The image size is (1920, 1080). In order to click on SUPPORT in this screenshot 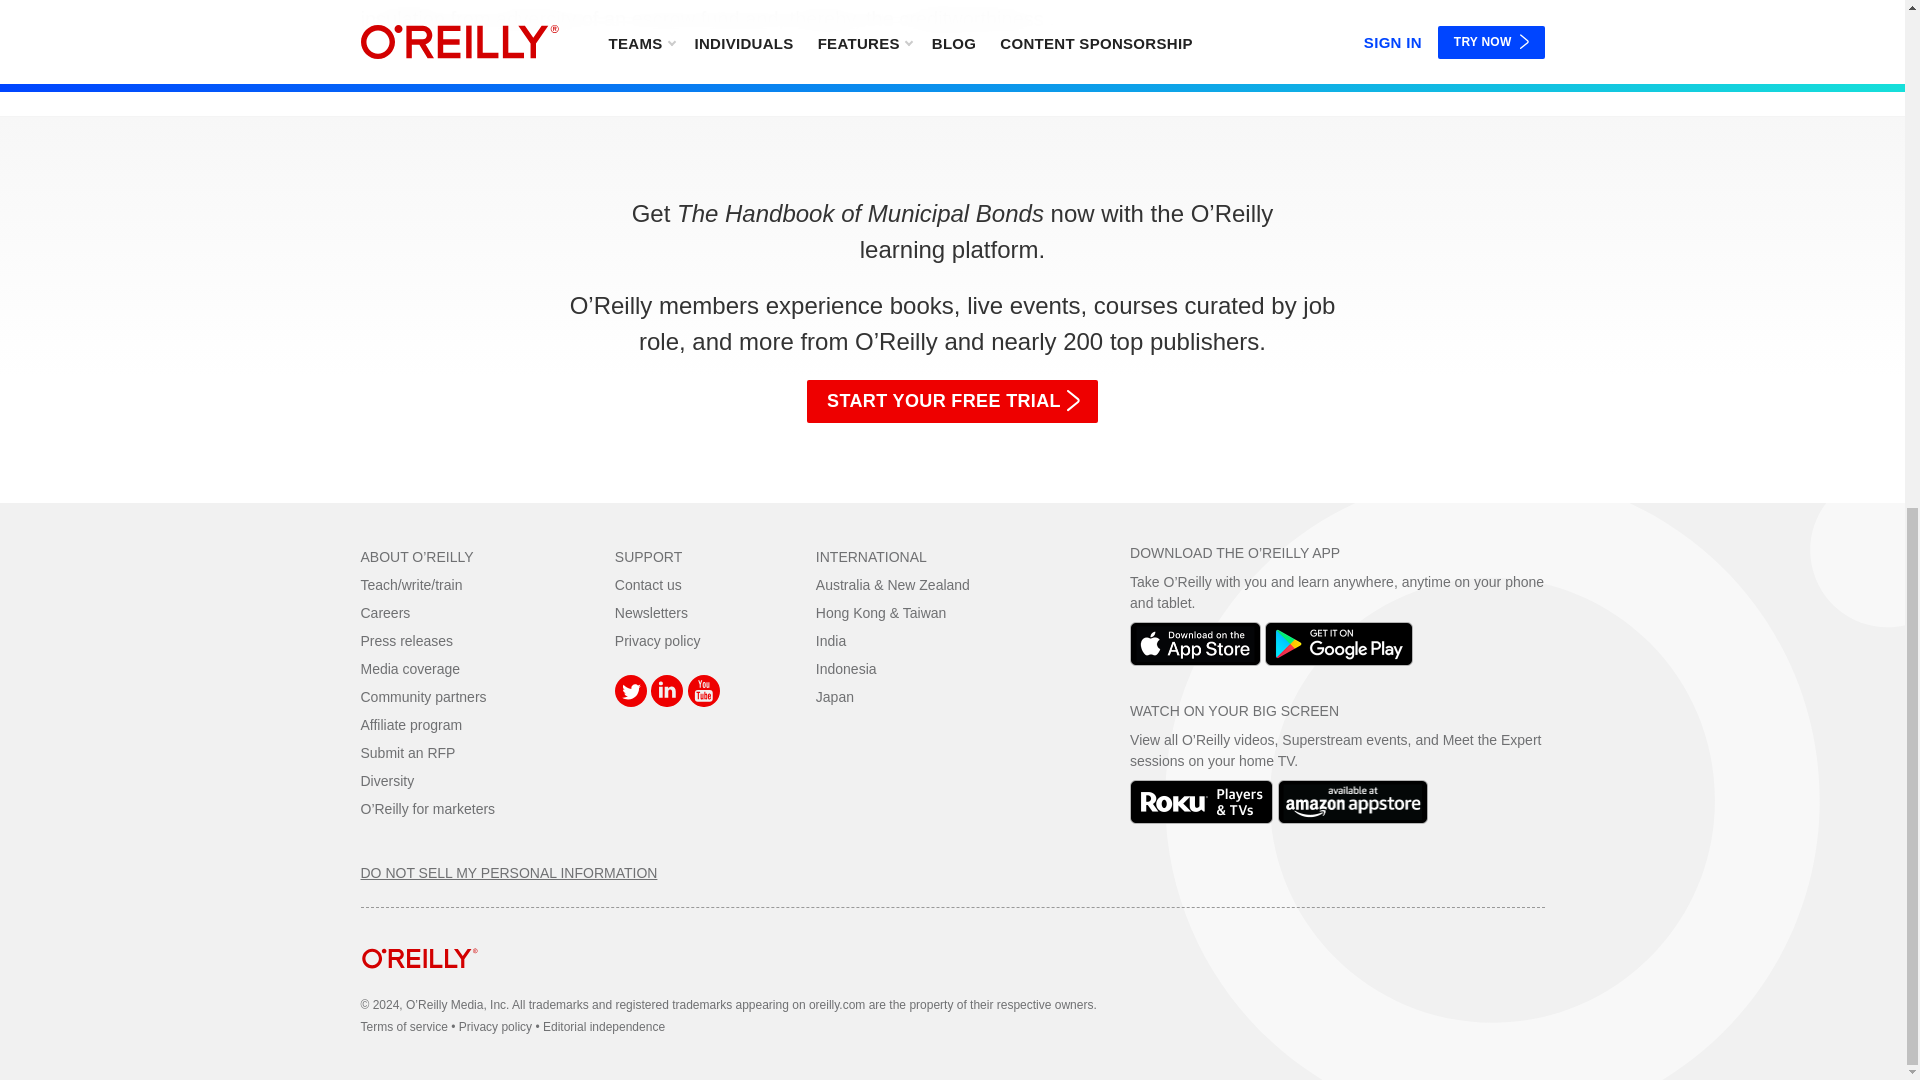, I will do `click(648, 556)`.